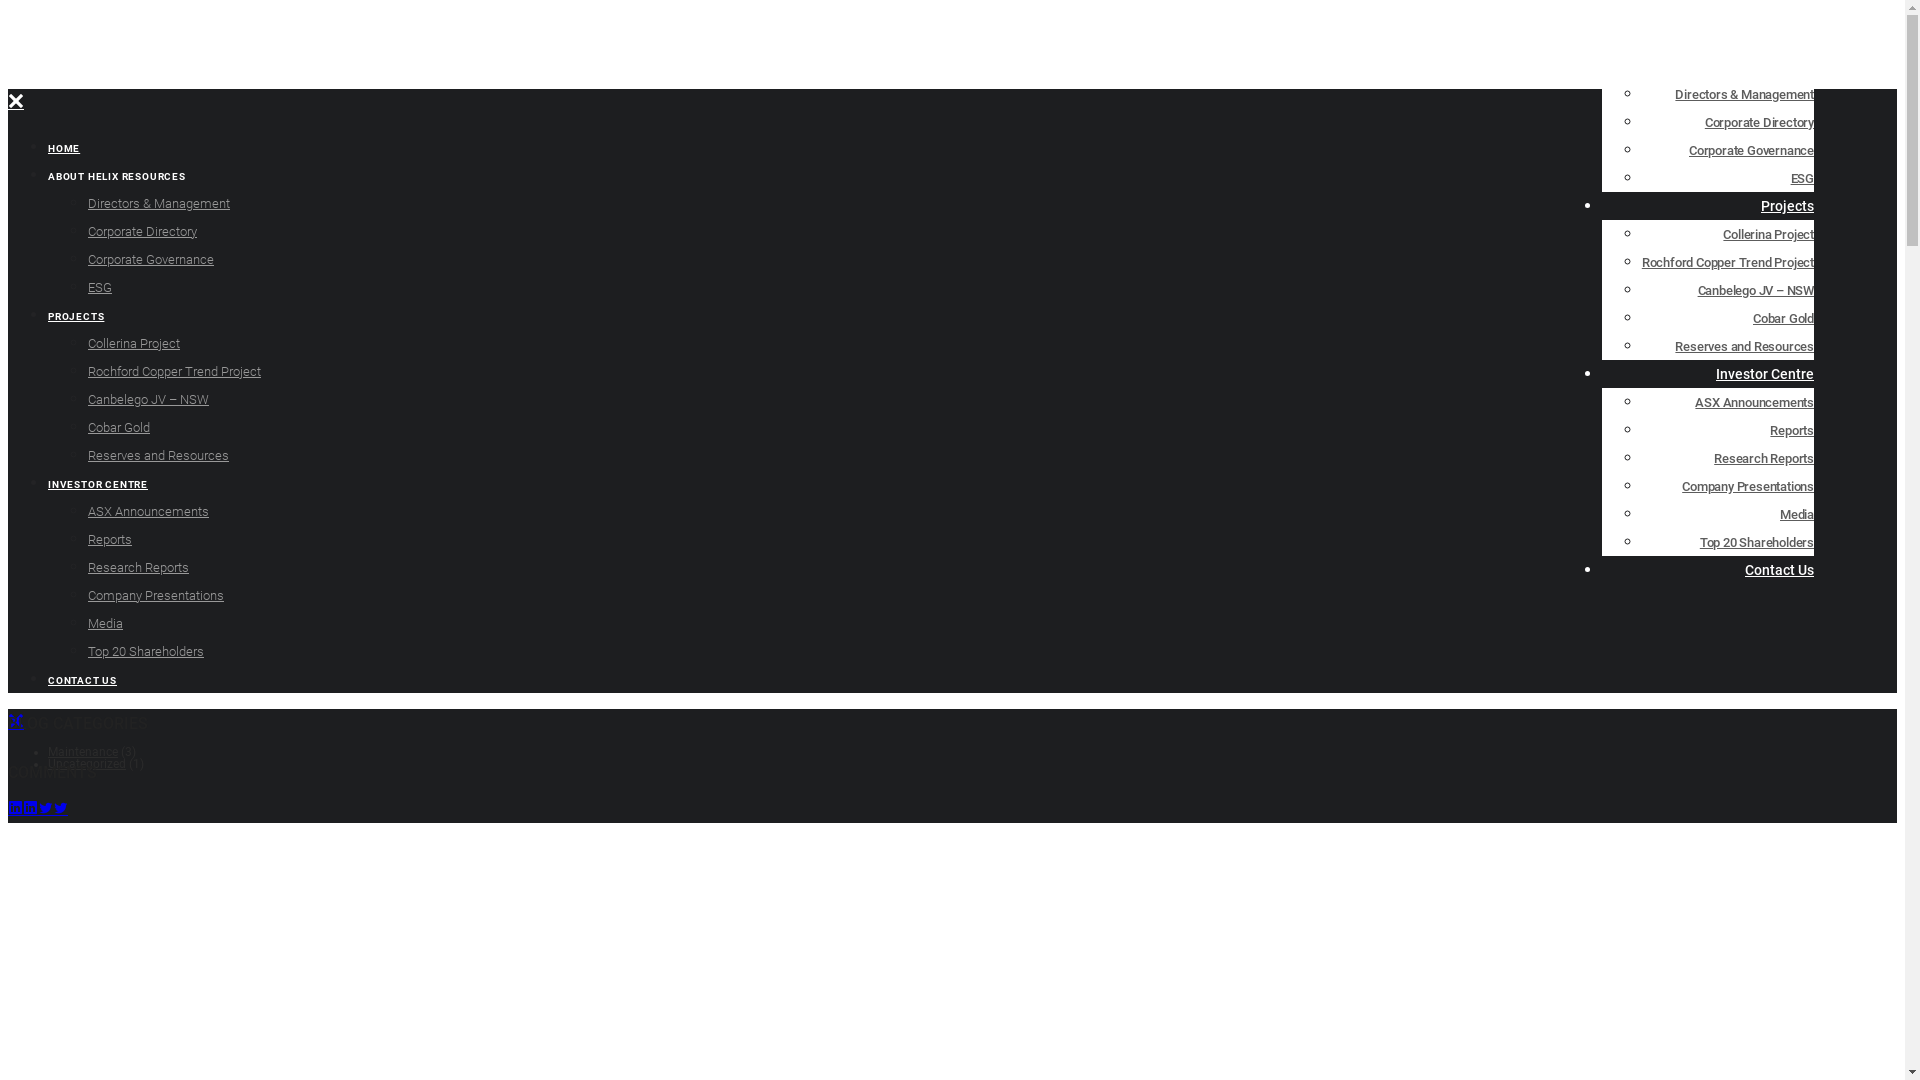  What do you see at coordinates (146, 652) in the screenshot?
I see `Top 20 Shareholders` at bounding box center [146, 652].